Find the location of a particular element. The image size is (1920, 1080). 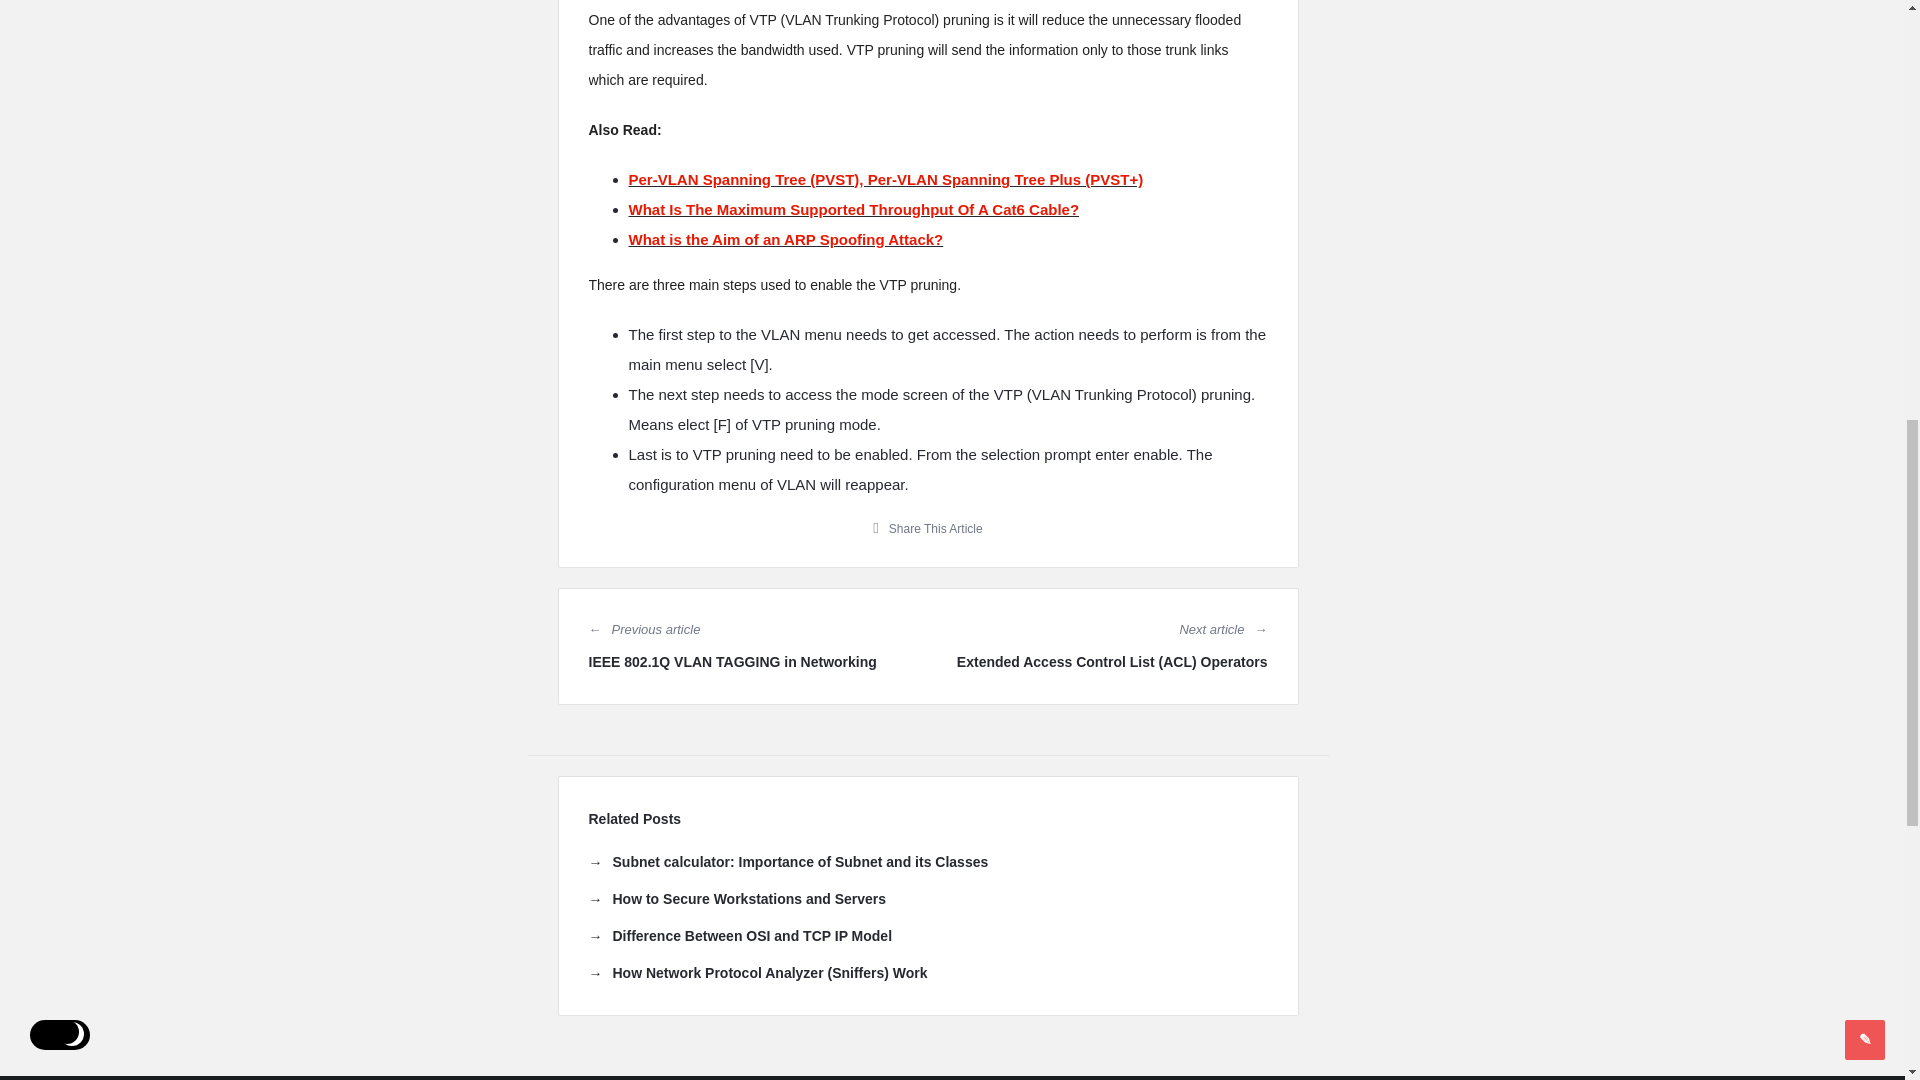

How to Secure Workstations and Servers is located at coordinates (736, 898).